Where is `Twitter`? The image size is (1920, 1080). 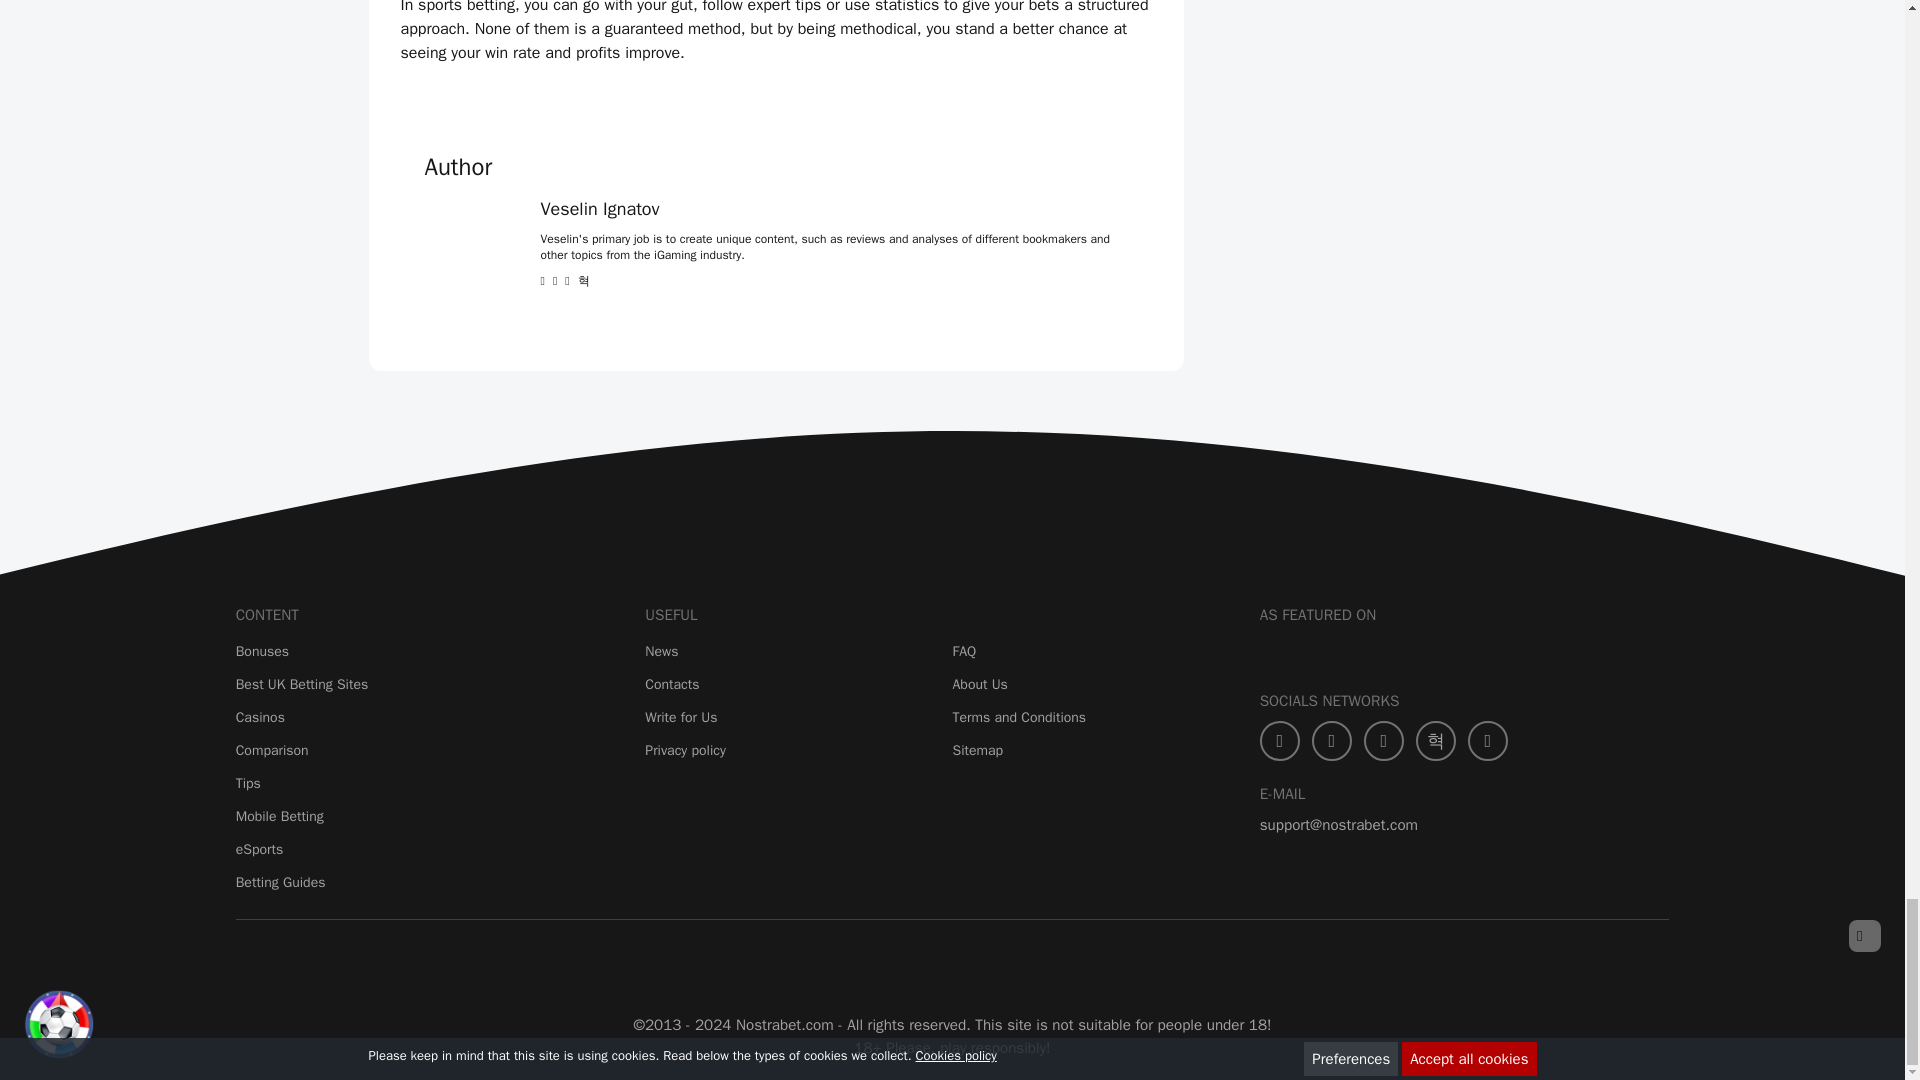
Twitter is located at coordinates (1331, 741).